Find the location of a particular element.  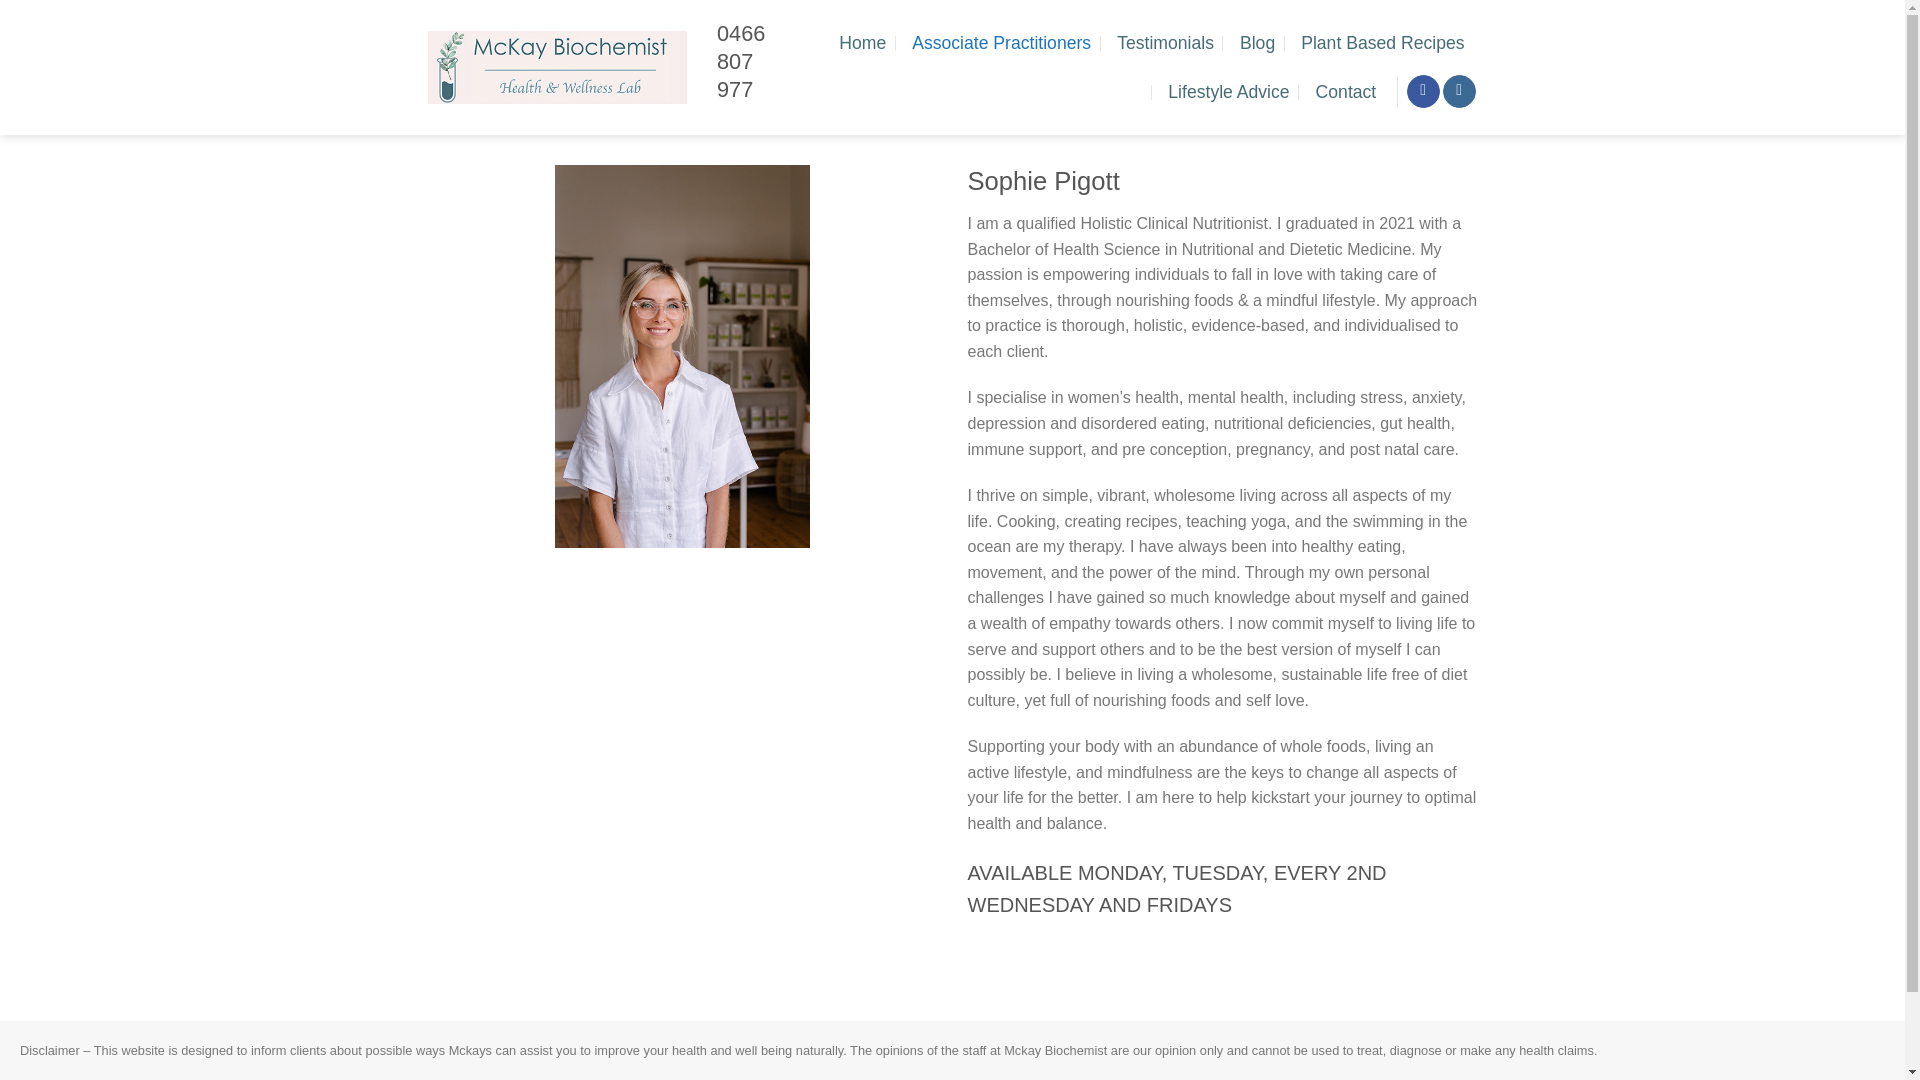

Associate Practitioners is located at coordinates (1001, 42).